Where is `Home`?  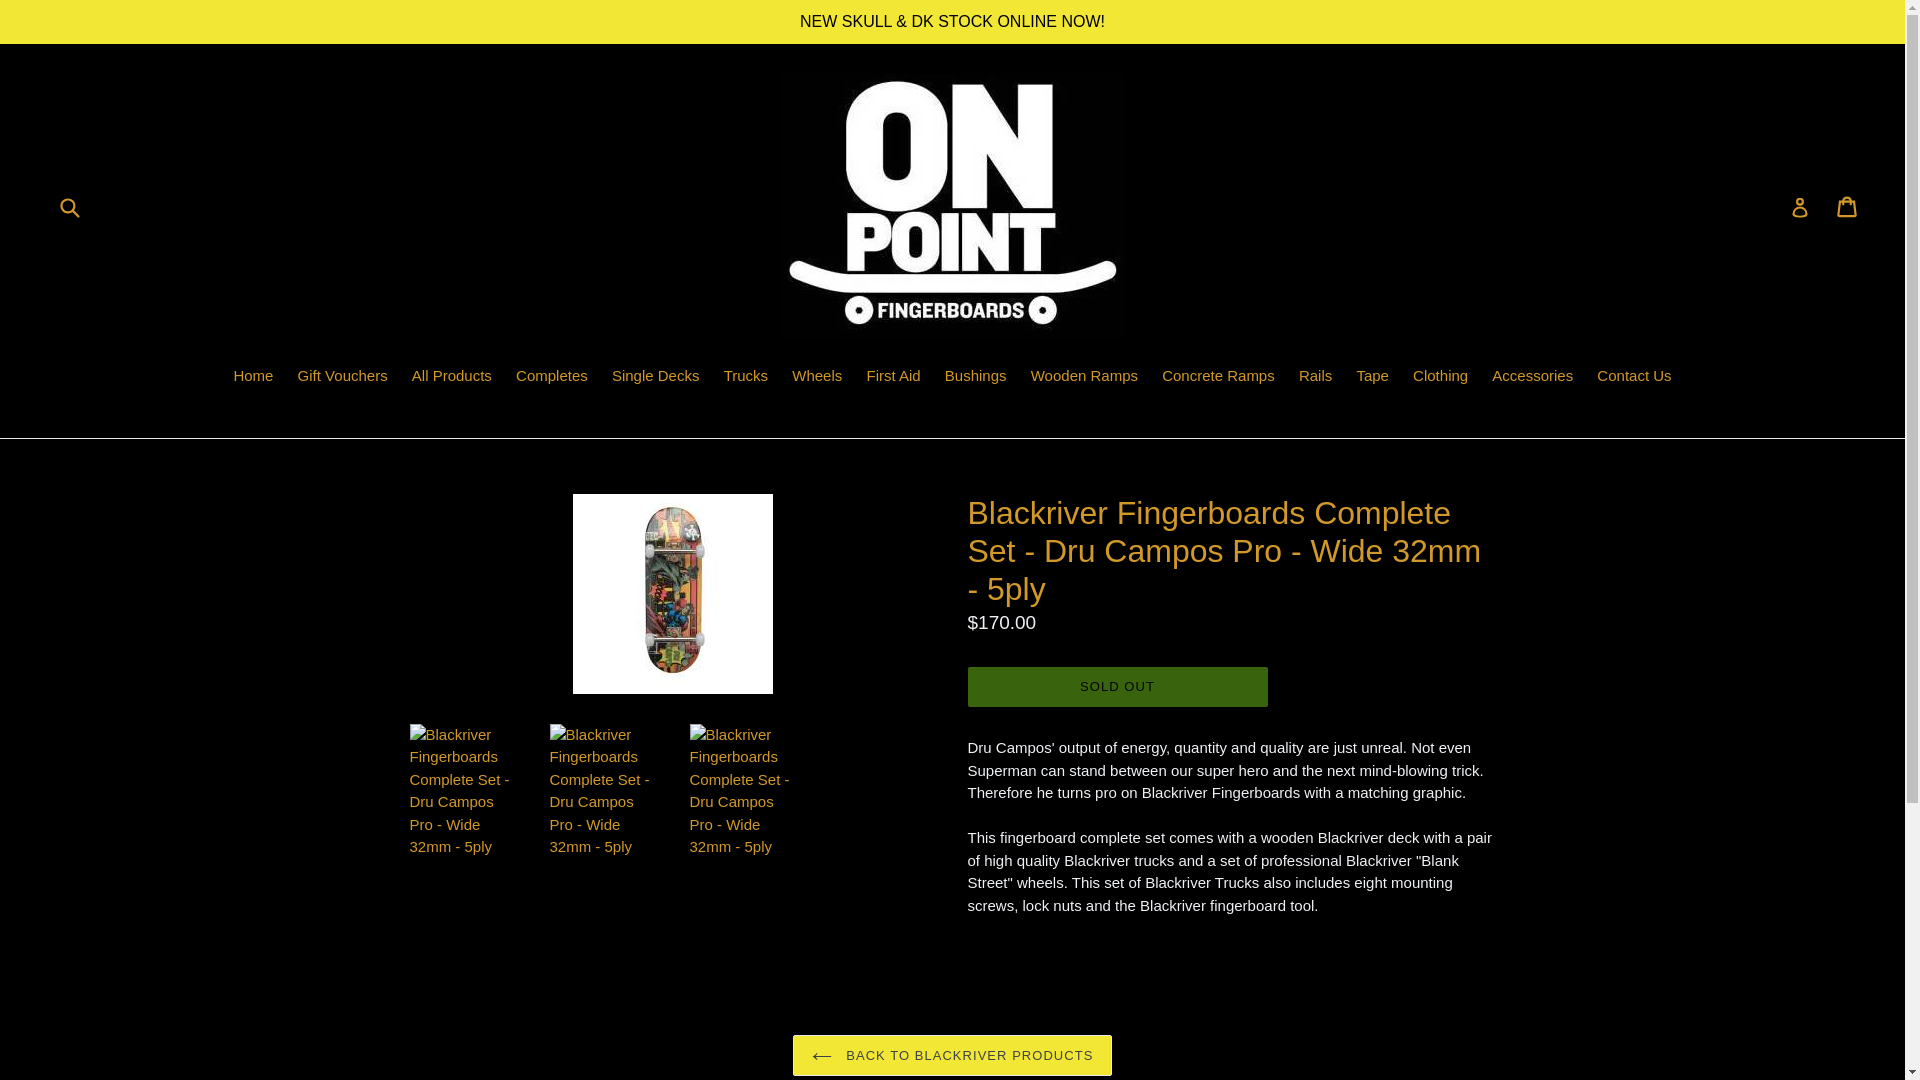 Home is located at coordinates (252, 378).